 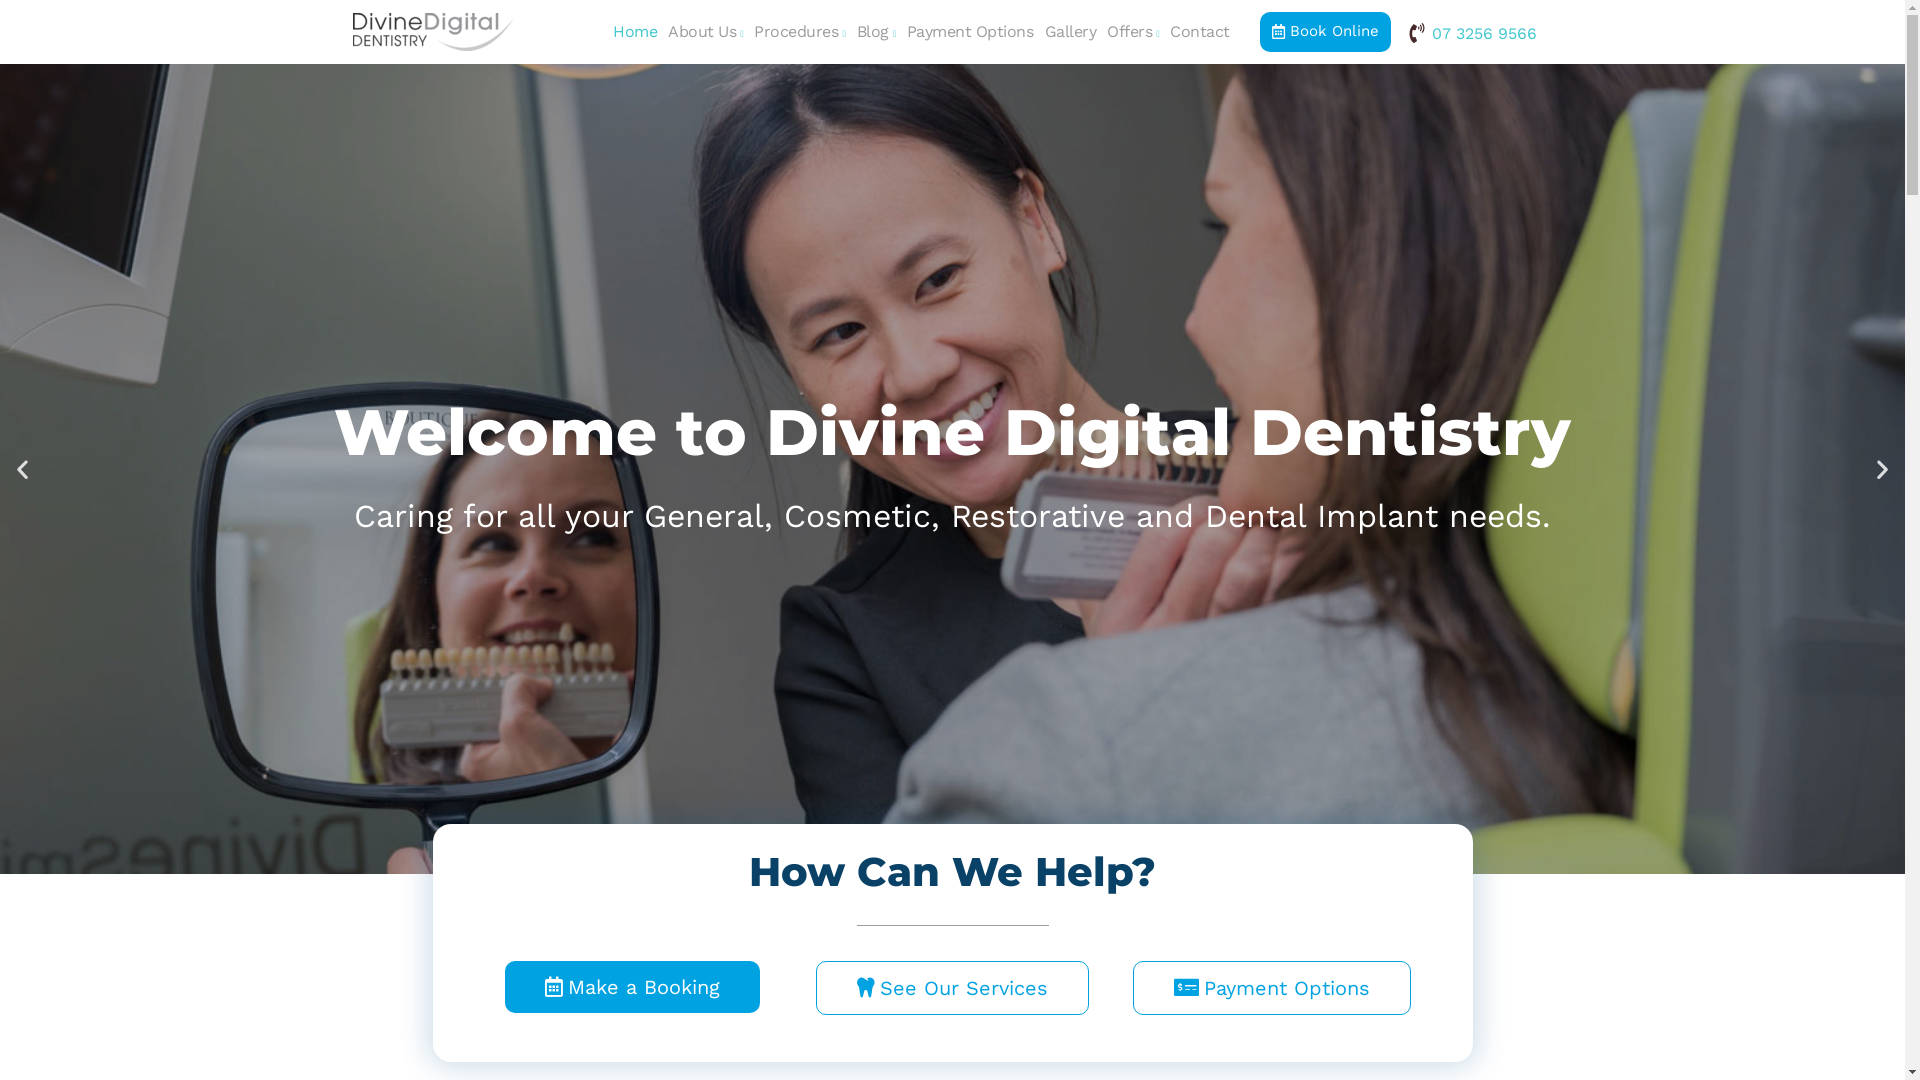 What do you see at coordinates (1200, 32) in the screenshot?
I see `Contact` at bounding box center [1200, 32].